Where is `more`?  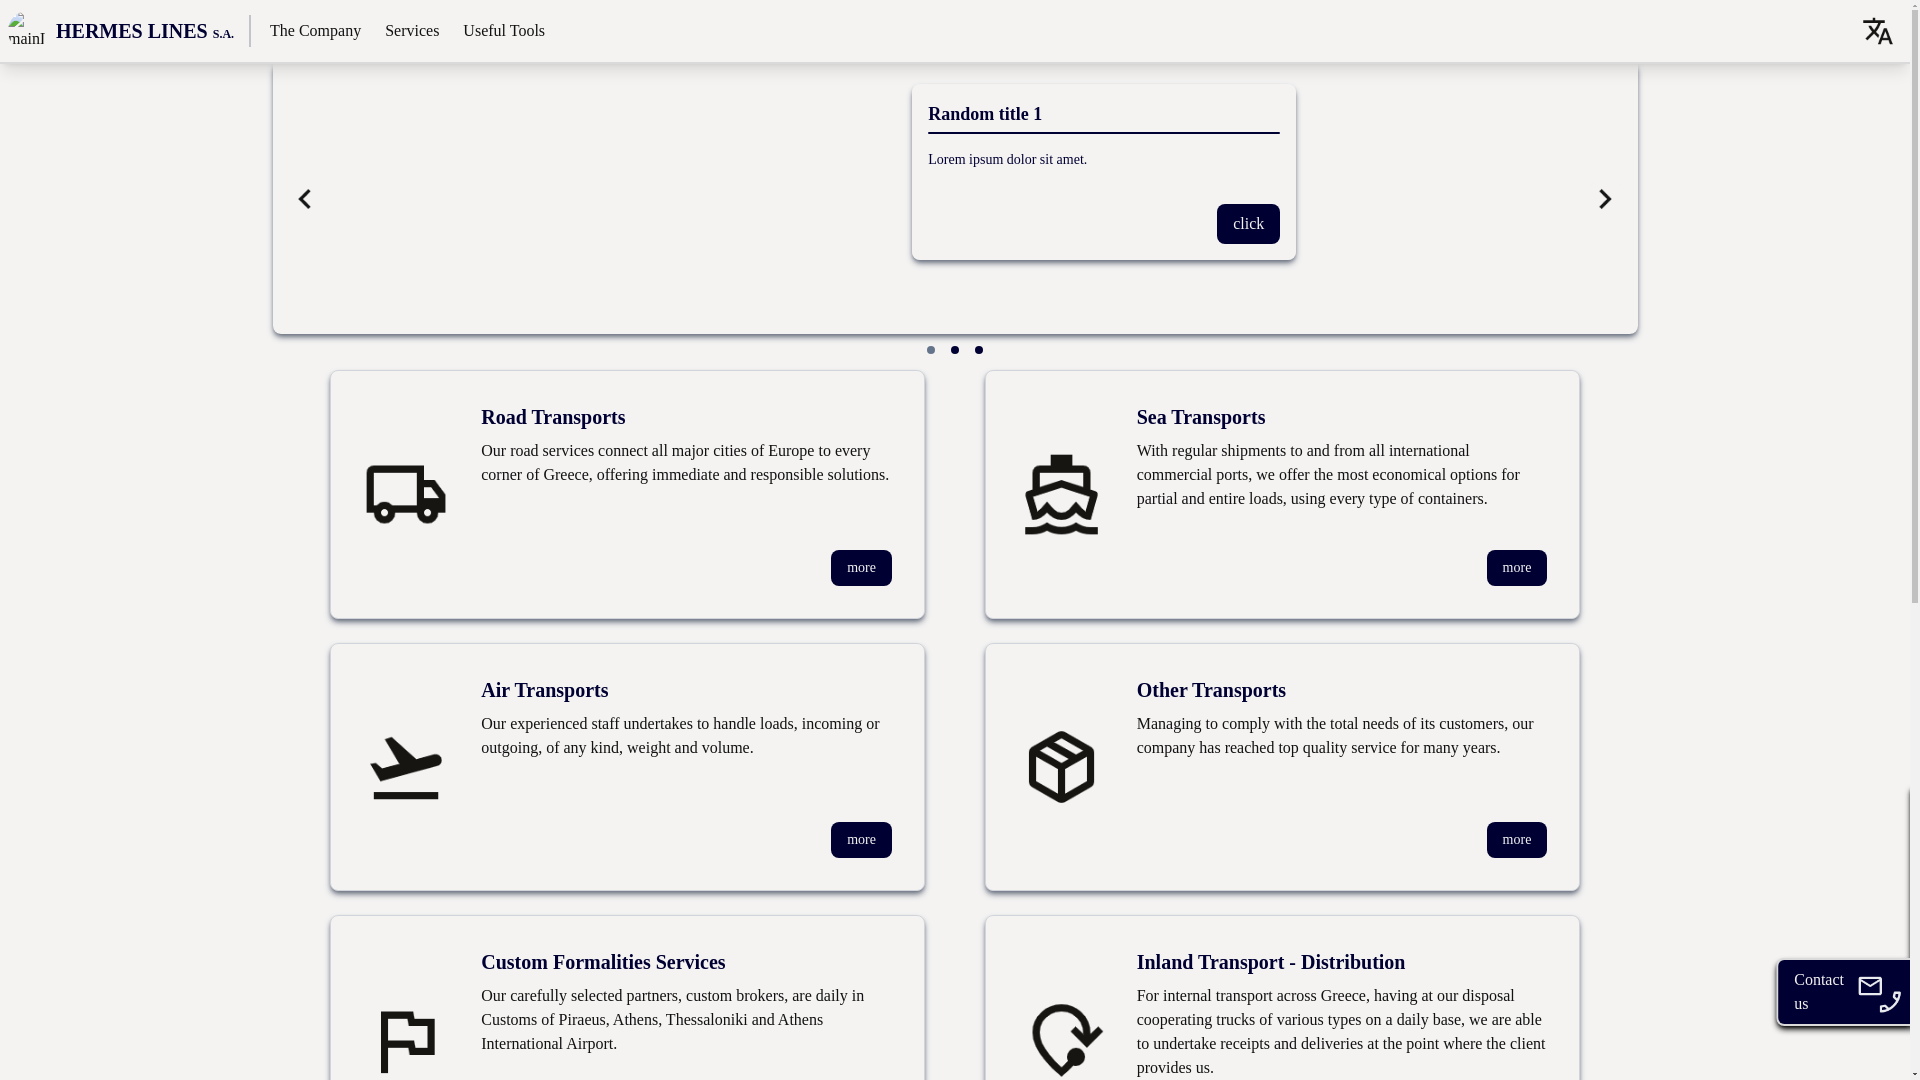 more is located at coordinates (862, 839).